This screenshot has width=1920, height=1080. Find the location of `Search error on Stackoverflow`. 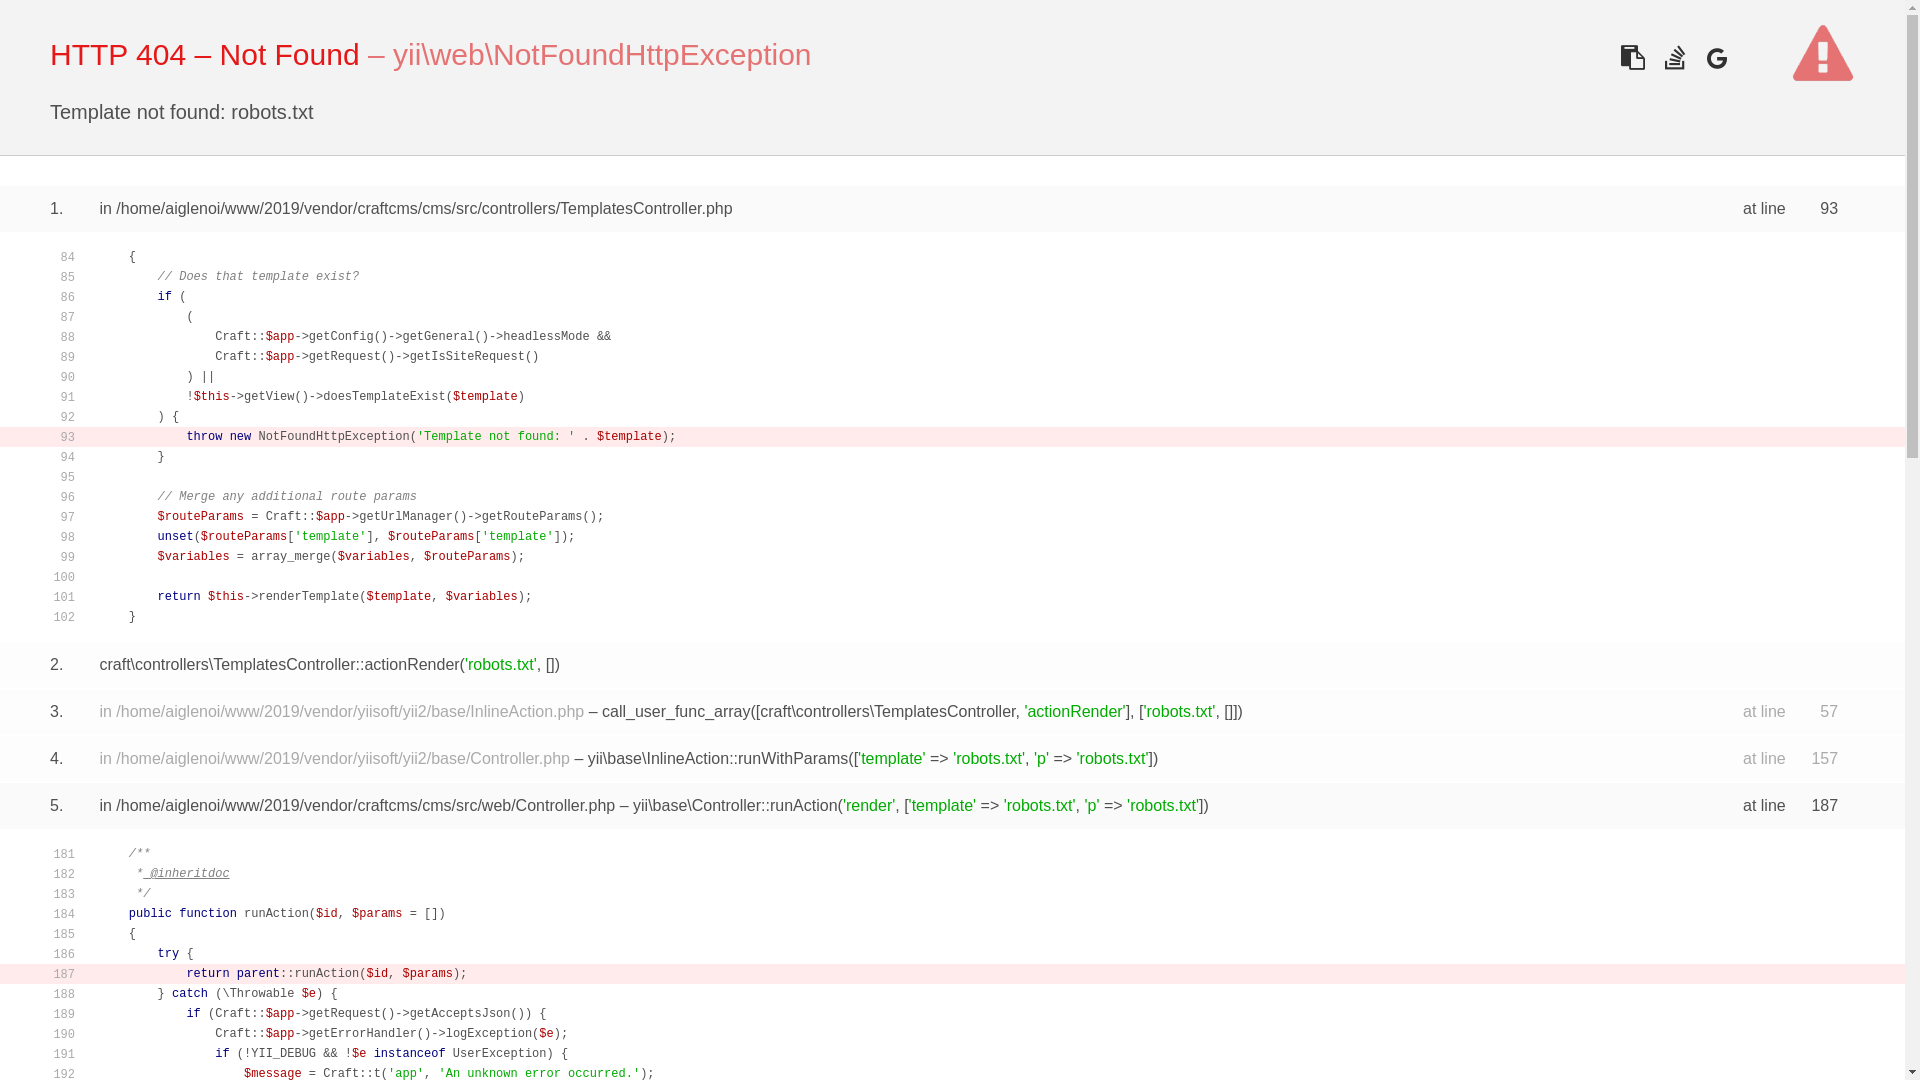

Search error on Stackoverflow is located at coordinates (1674, 58).